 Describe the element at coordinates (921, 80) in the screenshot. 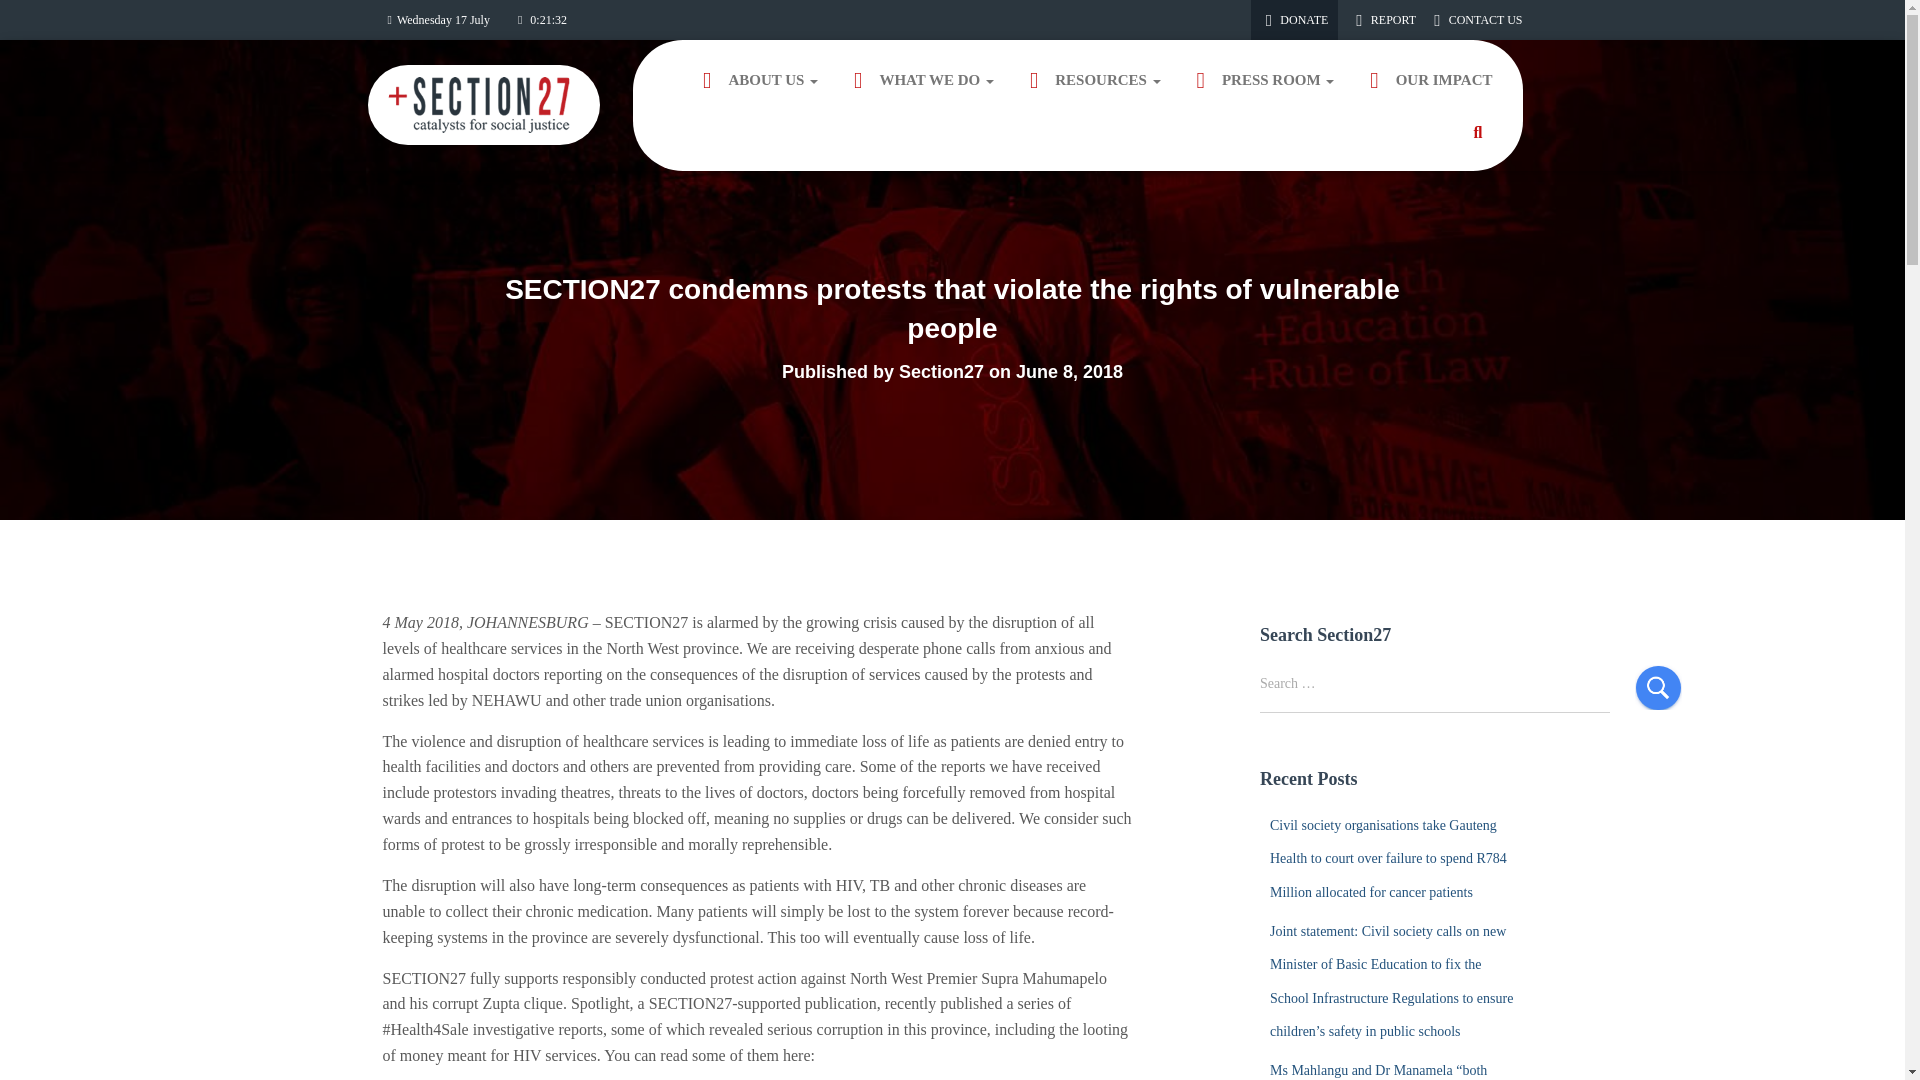

I see `What We Do` at that location.